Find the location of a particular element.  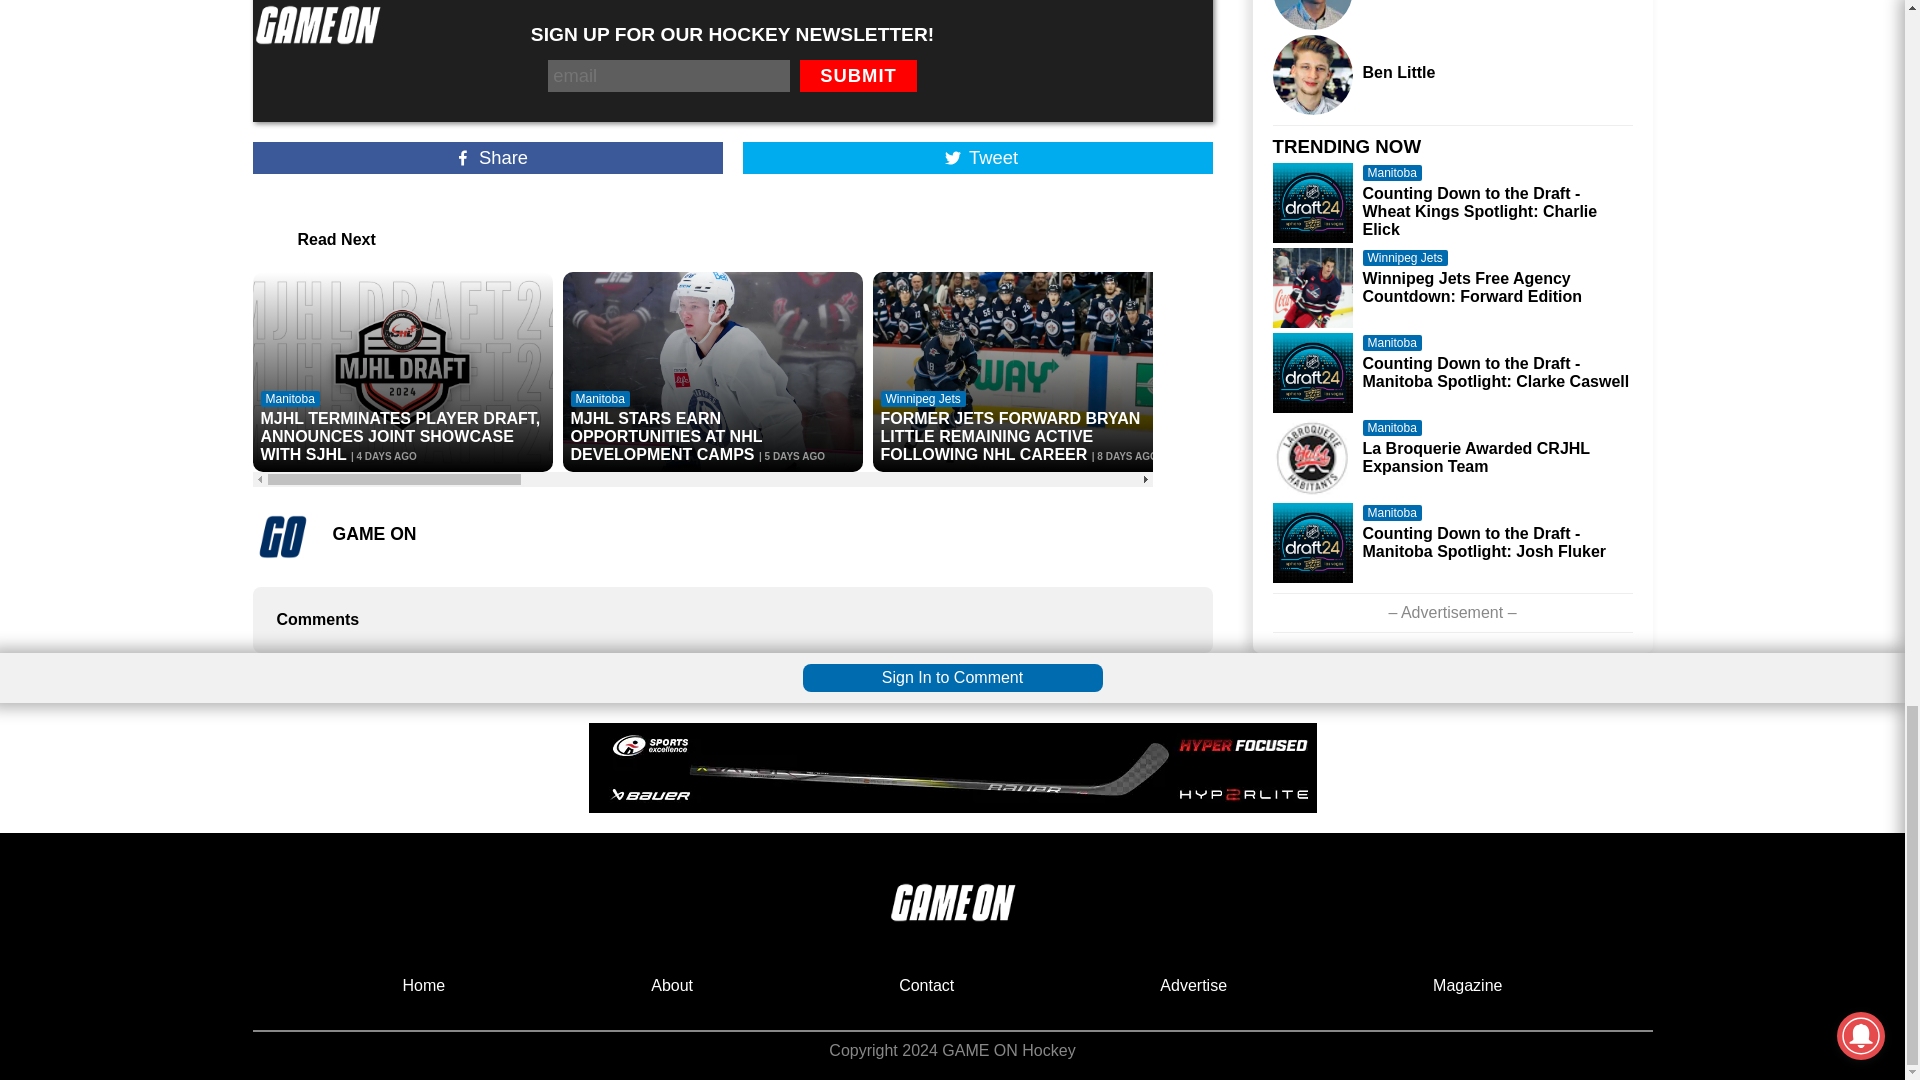

Tweet is located at coordinates (976, 157).